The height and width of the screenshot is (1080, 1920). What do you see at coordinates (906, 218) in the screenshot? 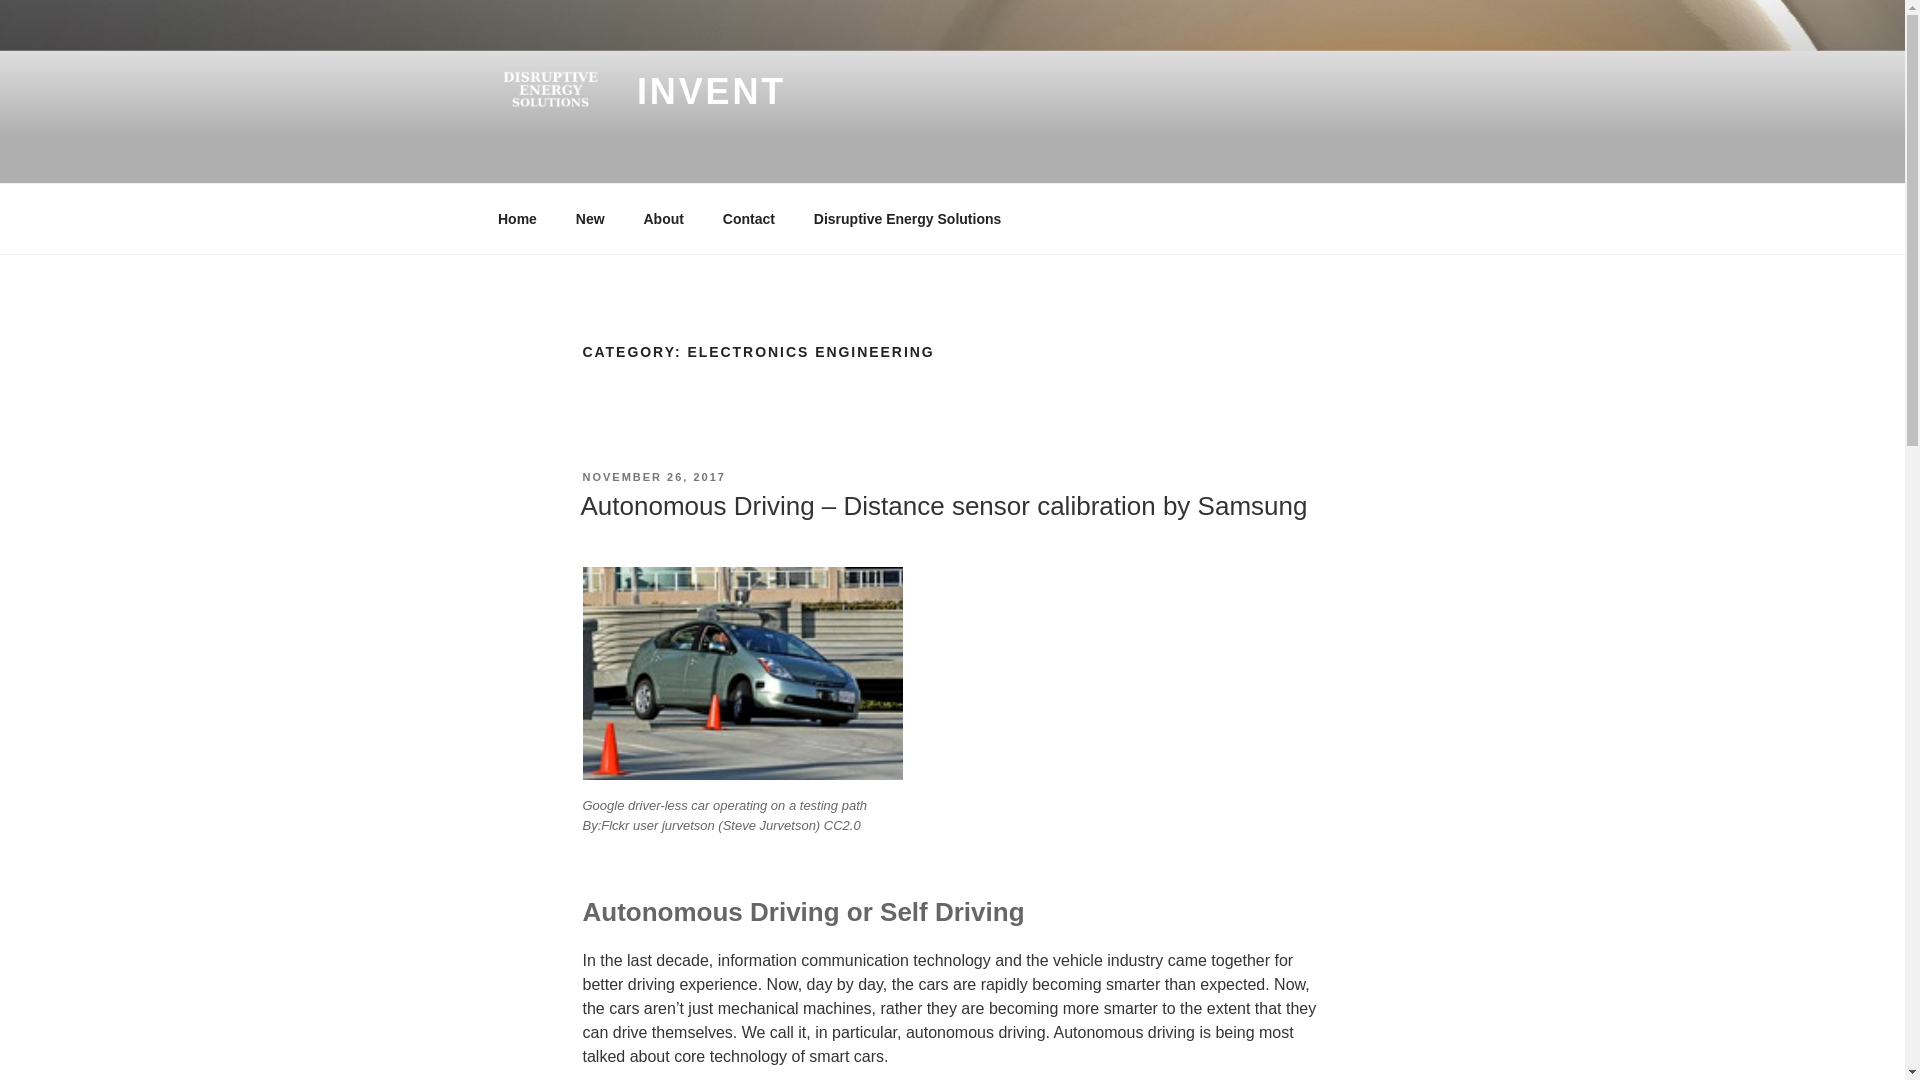
I see `Disruptive Energy Solutions` at bounding box center [906, 218].